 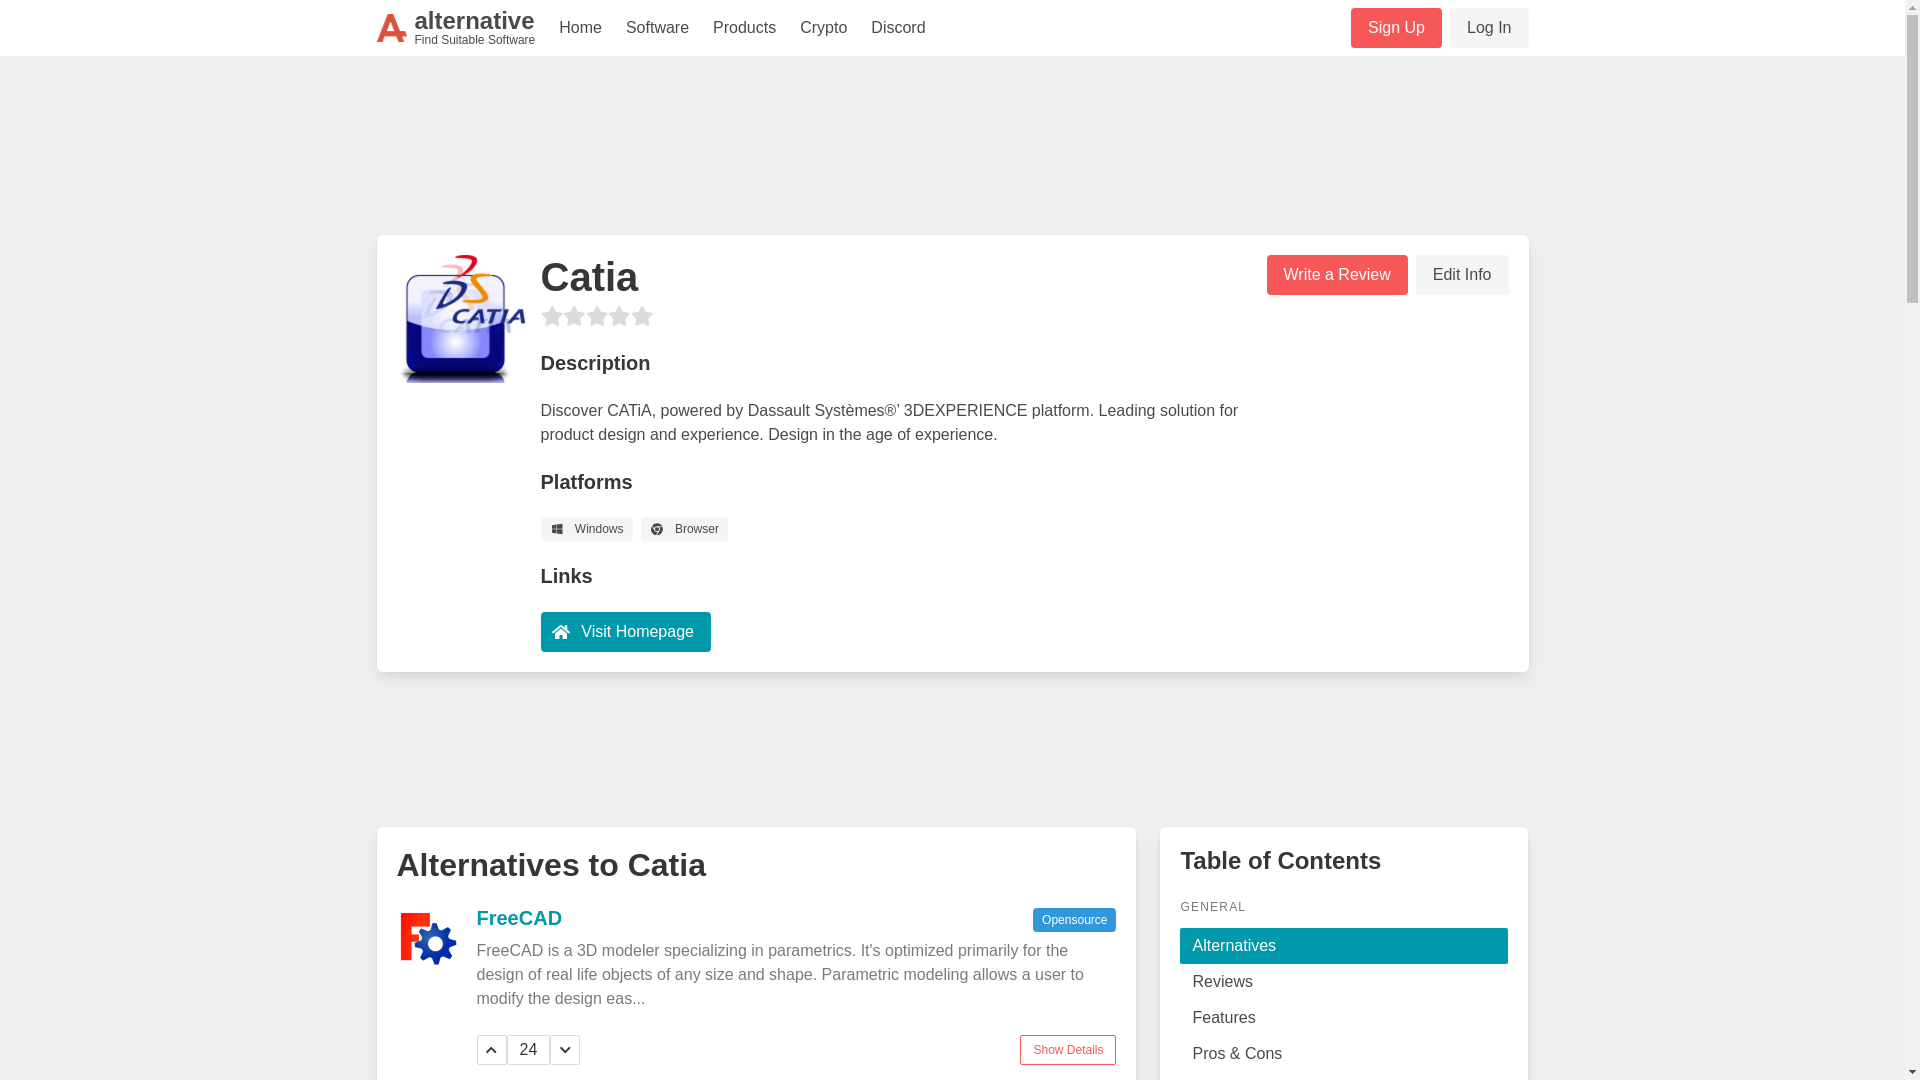 What do you see at coordinates (519, 916) in the screenshot?
I see `Advertisement` at bounding box center [519, 916].